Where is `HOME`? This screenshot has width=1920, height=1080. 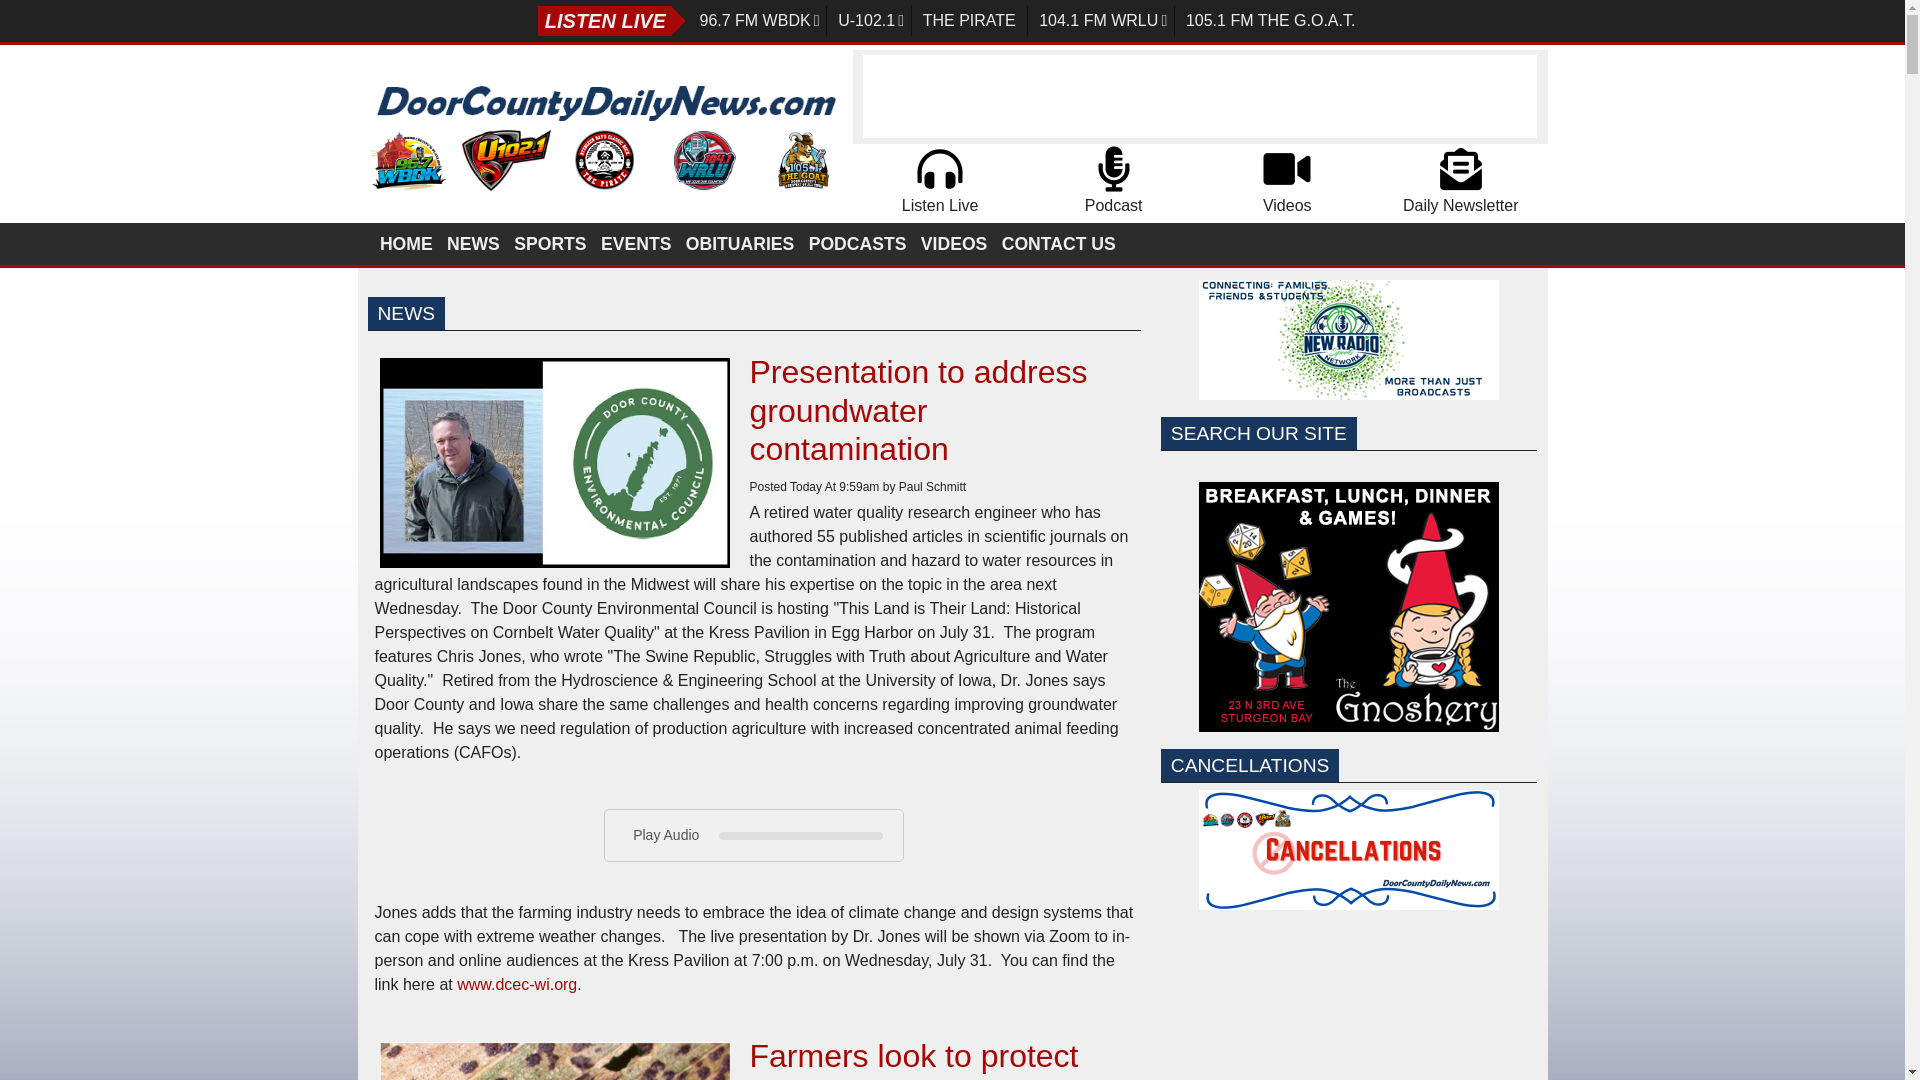
HOME is located at coordinates (408, 243).